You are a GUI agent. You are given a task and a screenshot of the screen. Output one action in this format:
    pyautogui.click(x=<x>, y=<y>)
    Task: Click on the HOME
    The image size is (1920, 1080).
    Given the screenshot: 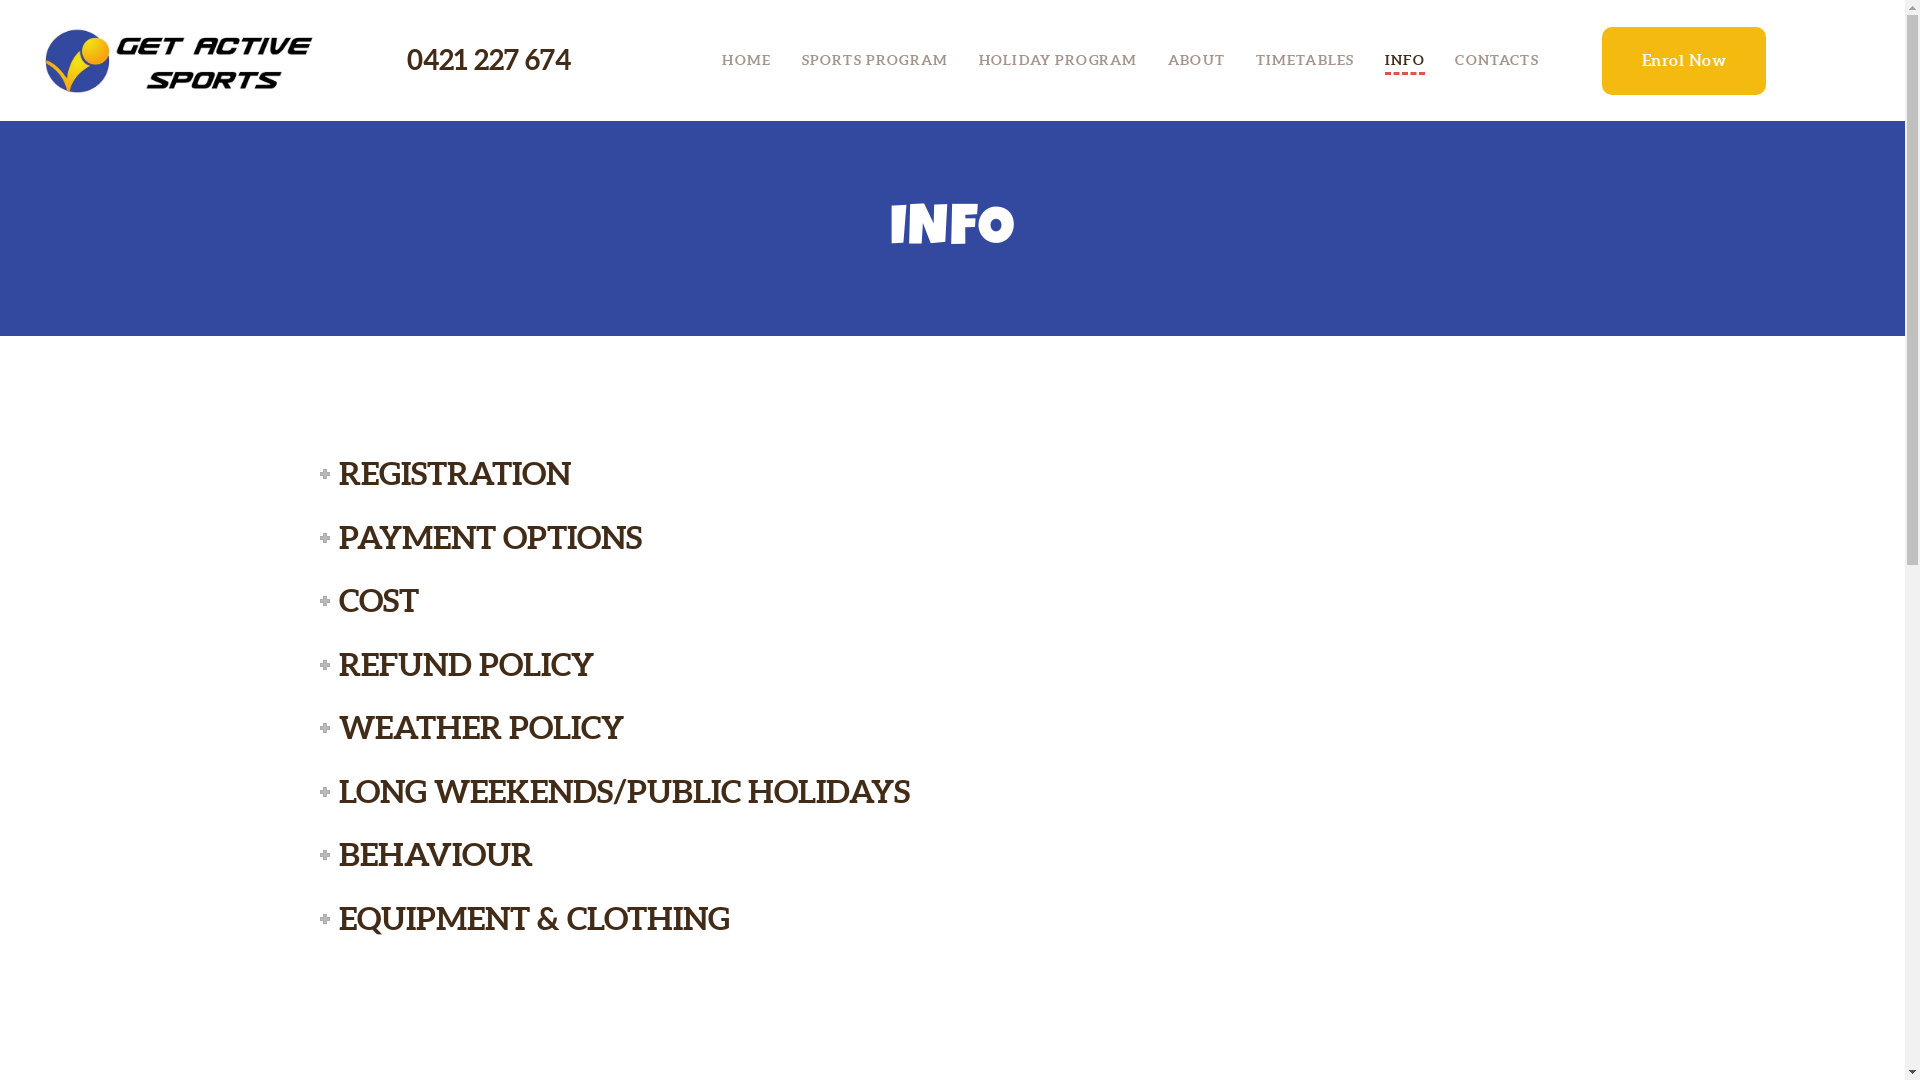 What is the action you would take?
    pyautogui.click(x=746, y=60)
    